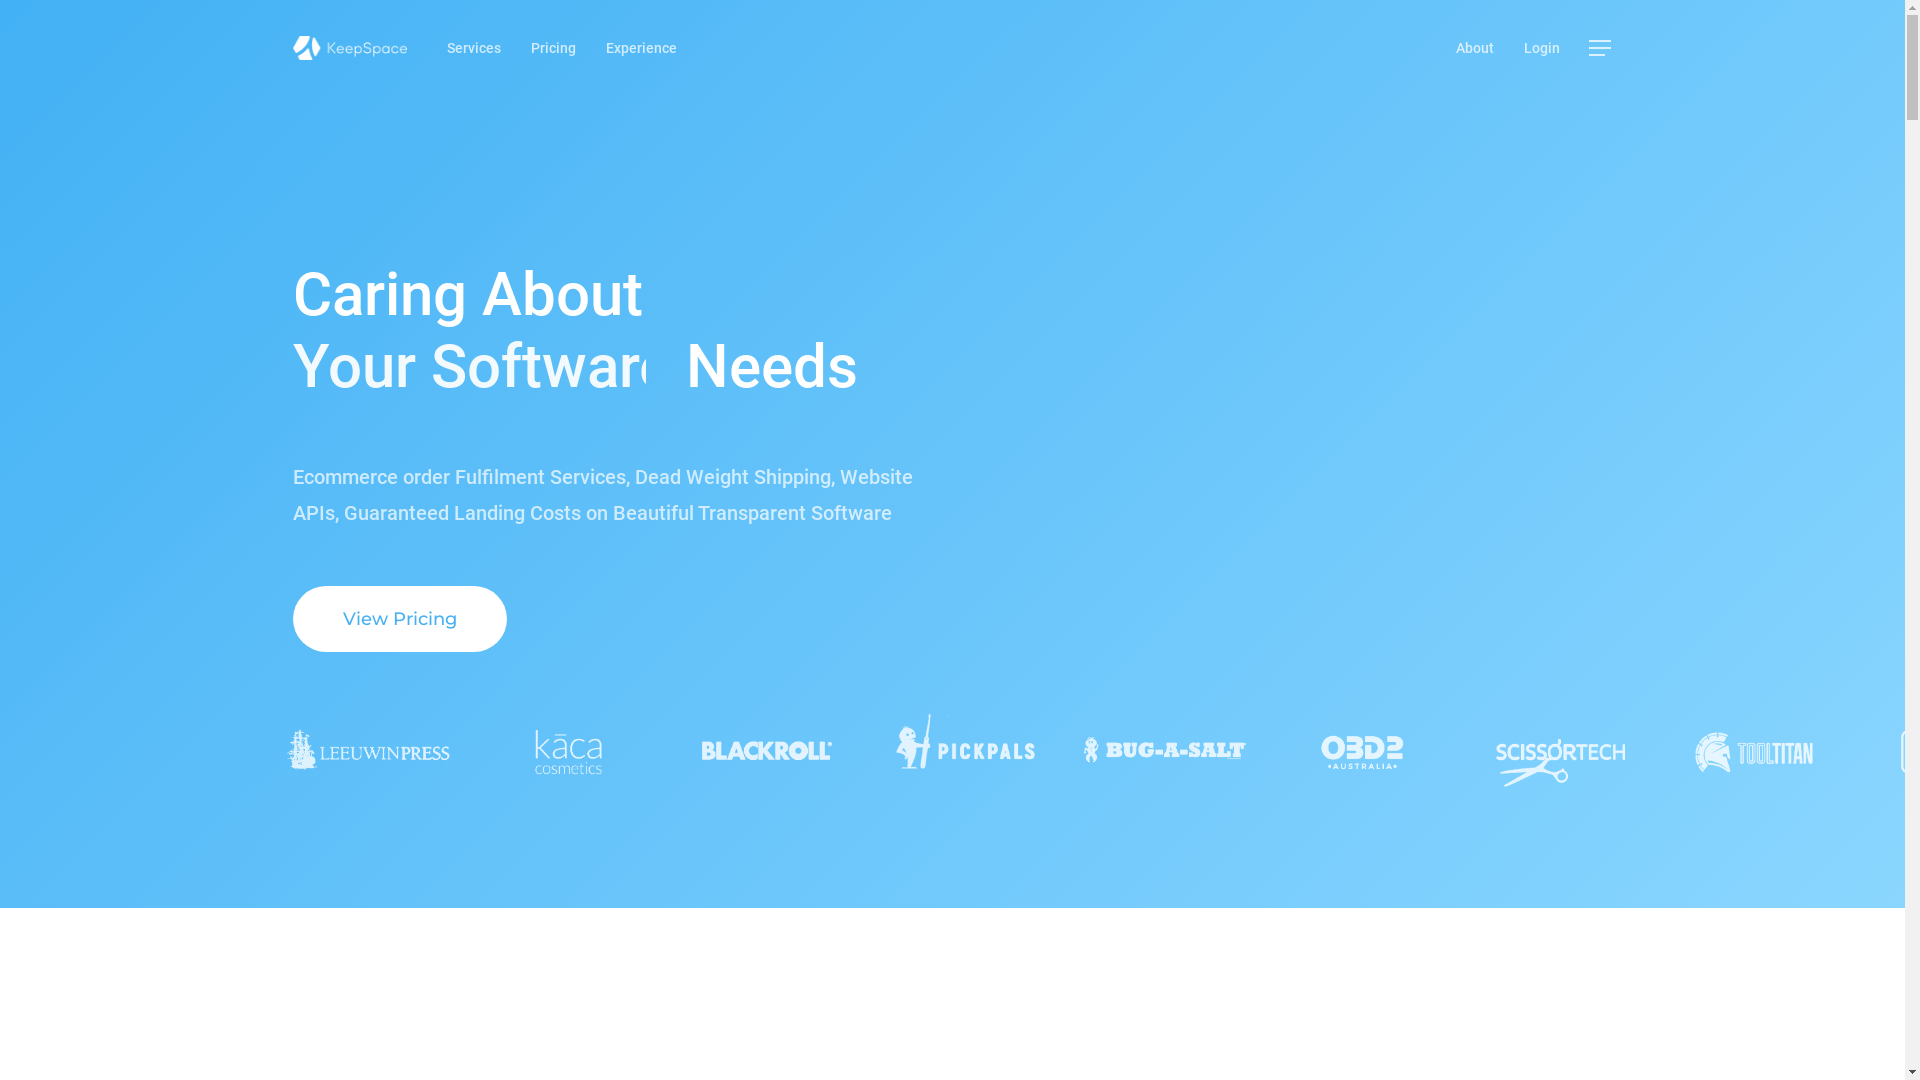 Image resolution: width=1920 pixels, height=1080 pixels. I want to click on About, so click(1475, 48).